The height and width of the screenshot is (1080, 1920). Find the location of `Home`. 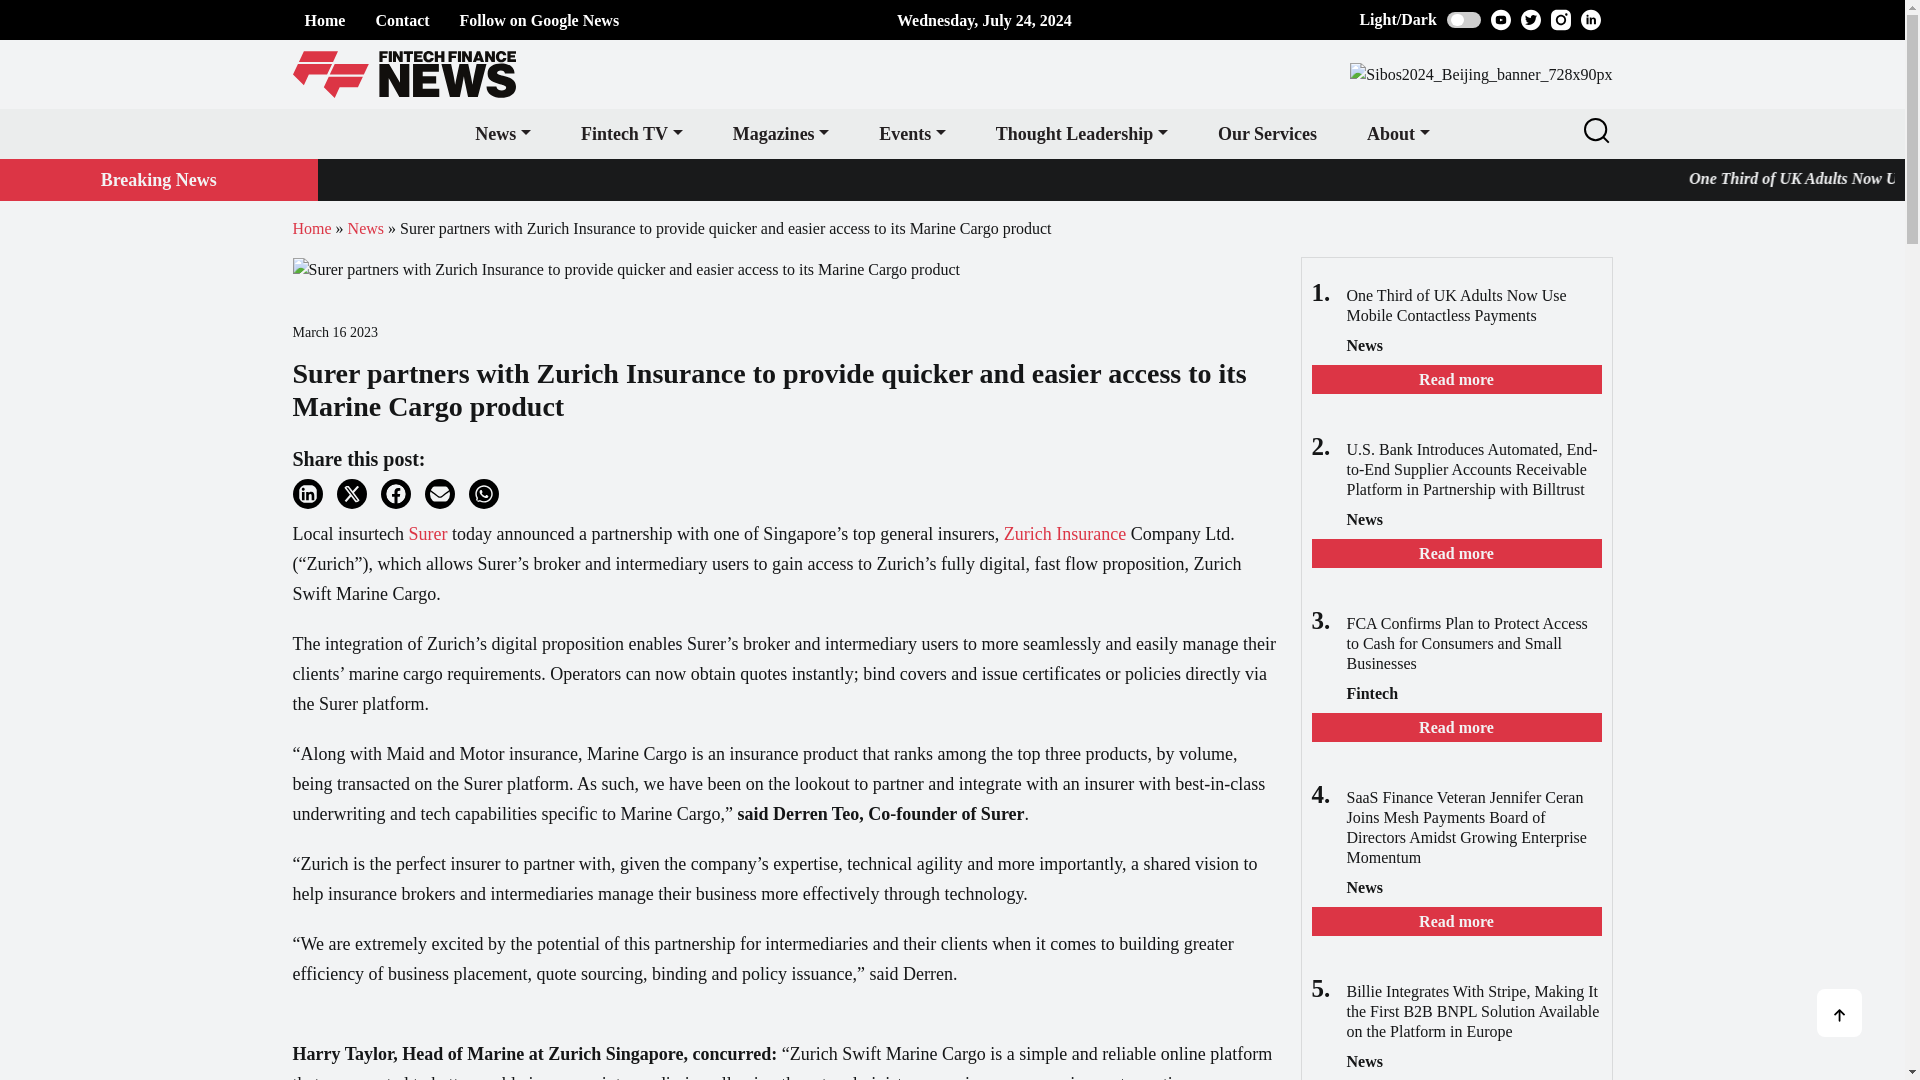

Home is located at coordinates (324, 20).